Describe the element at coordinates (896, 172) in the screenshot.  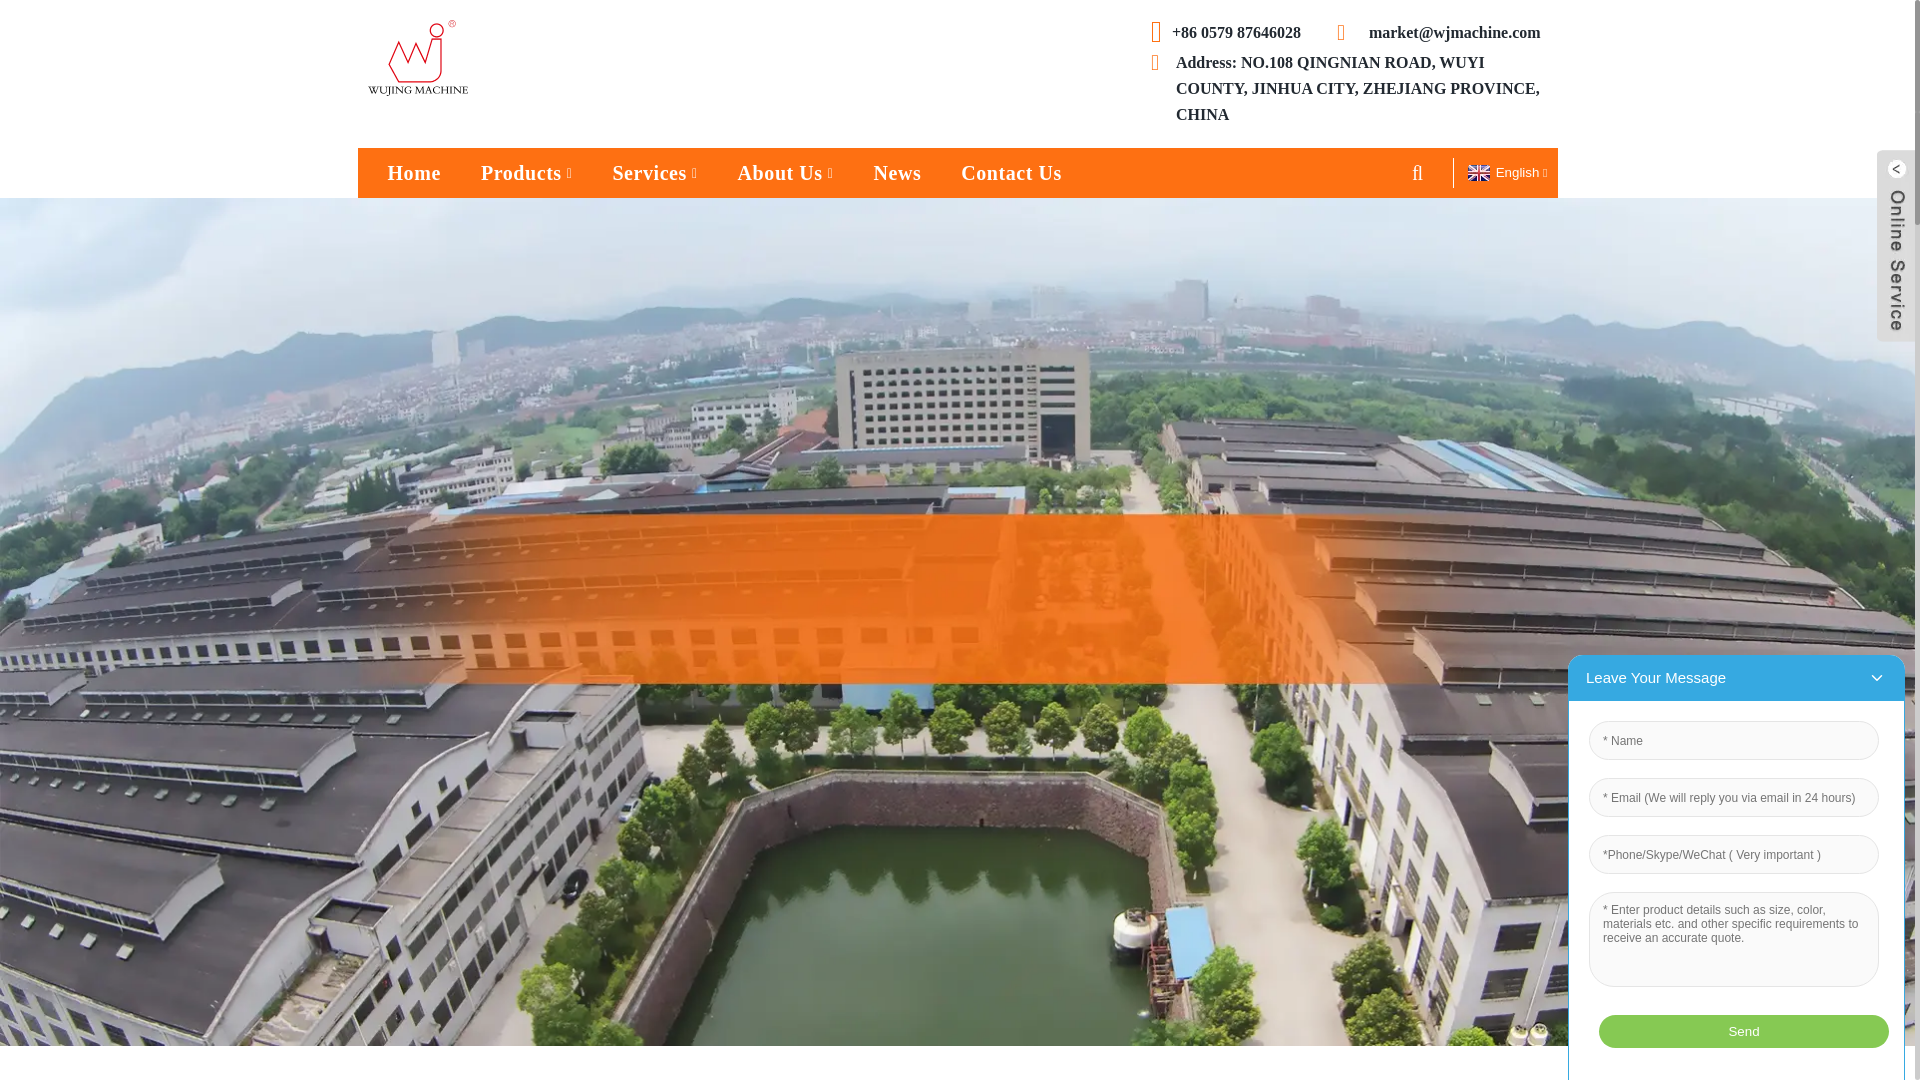
I see `News` at that location.